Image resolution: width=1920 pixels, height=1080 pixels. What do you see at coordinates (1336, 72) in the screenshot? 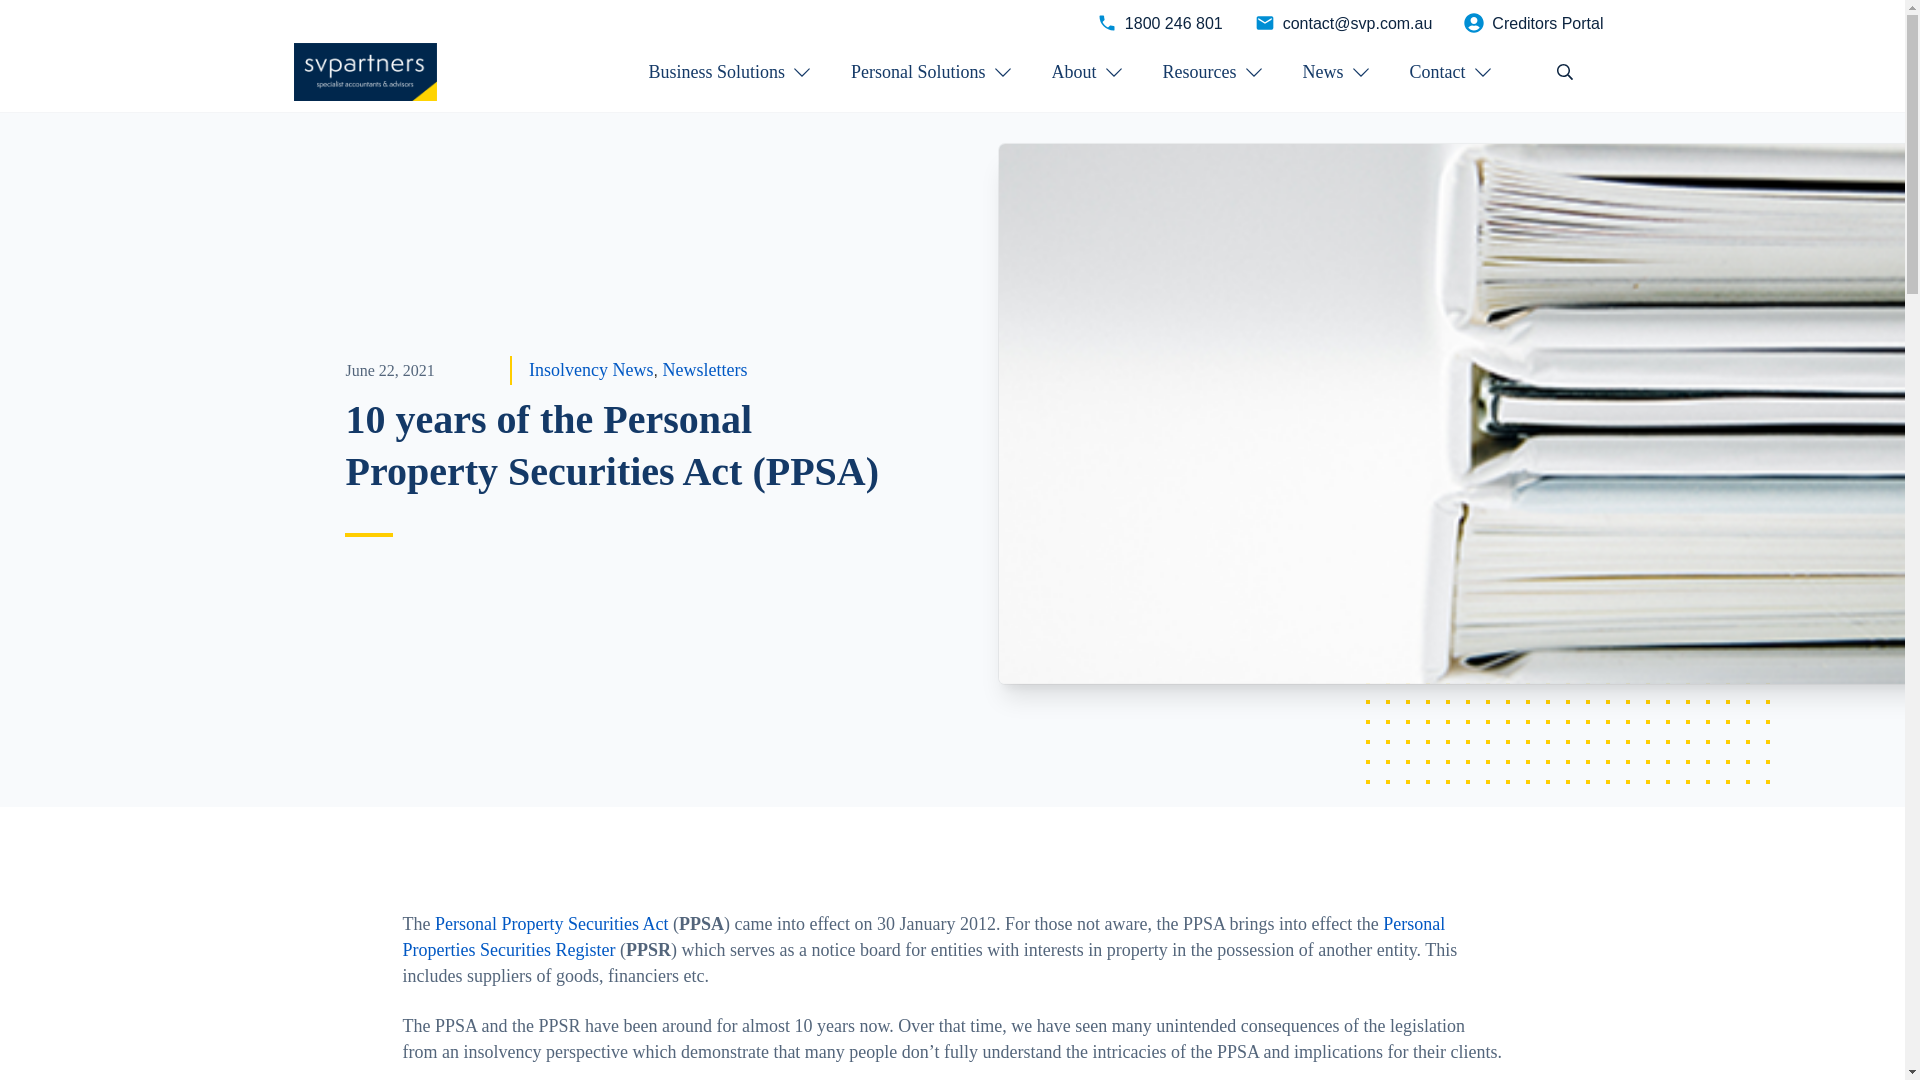
I see `News` at bounding box center [1336, 72].